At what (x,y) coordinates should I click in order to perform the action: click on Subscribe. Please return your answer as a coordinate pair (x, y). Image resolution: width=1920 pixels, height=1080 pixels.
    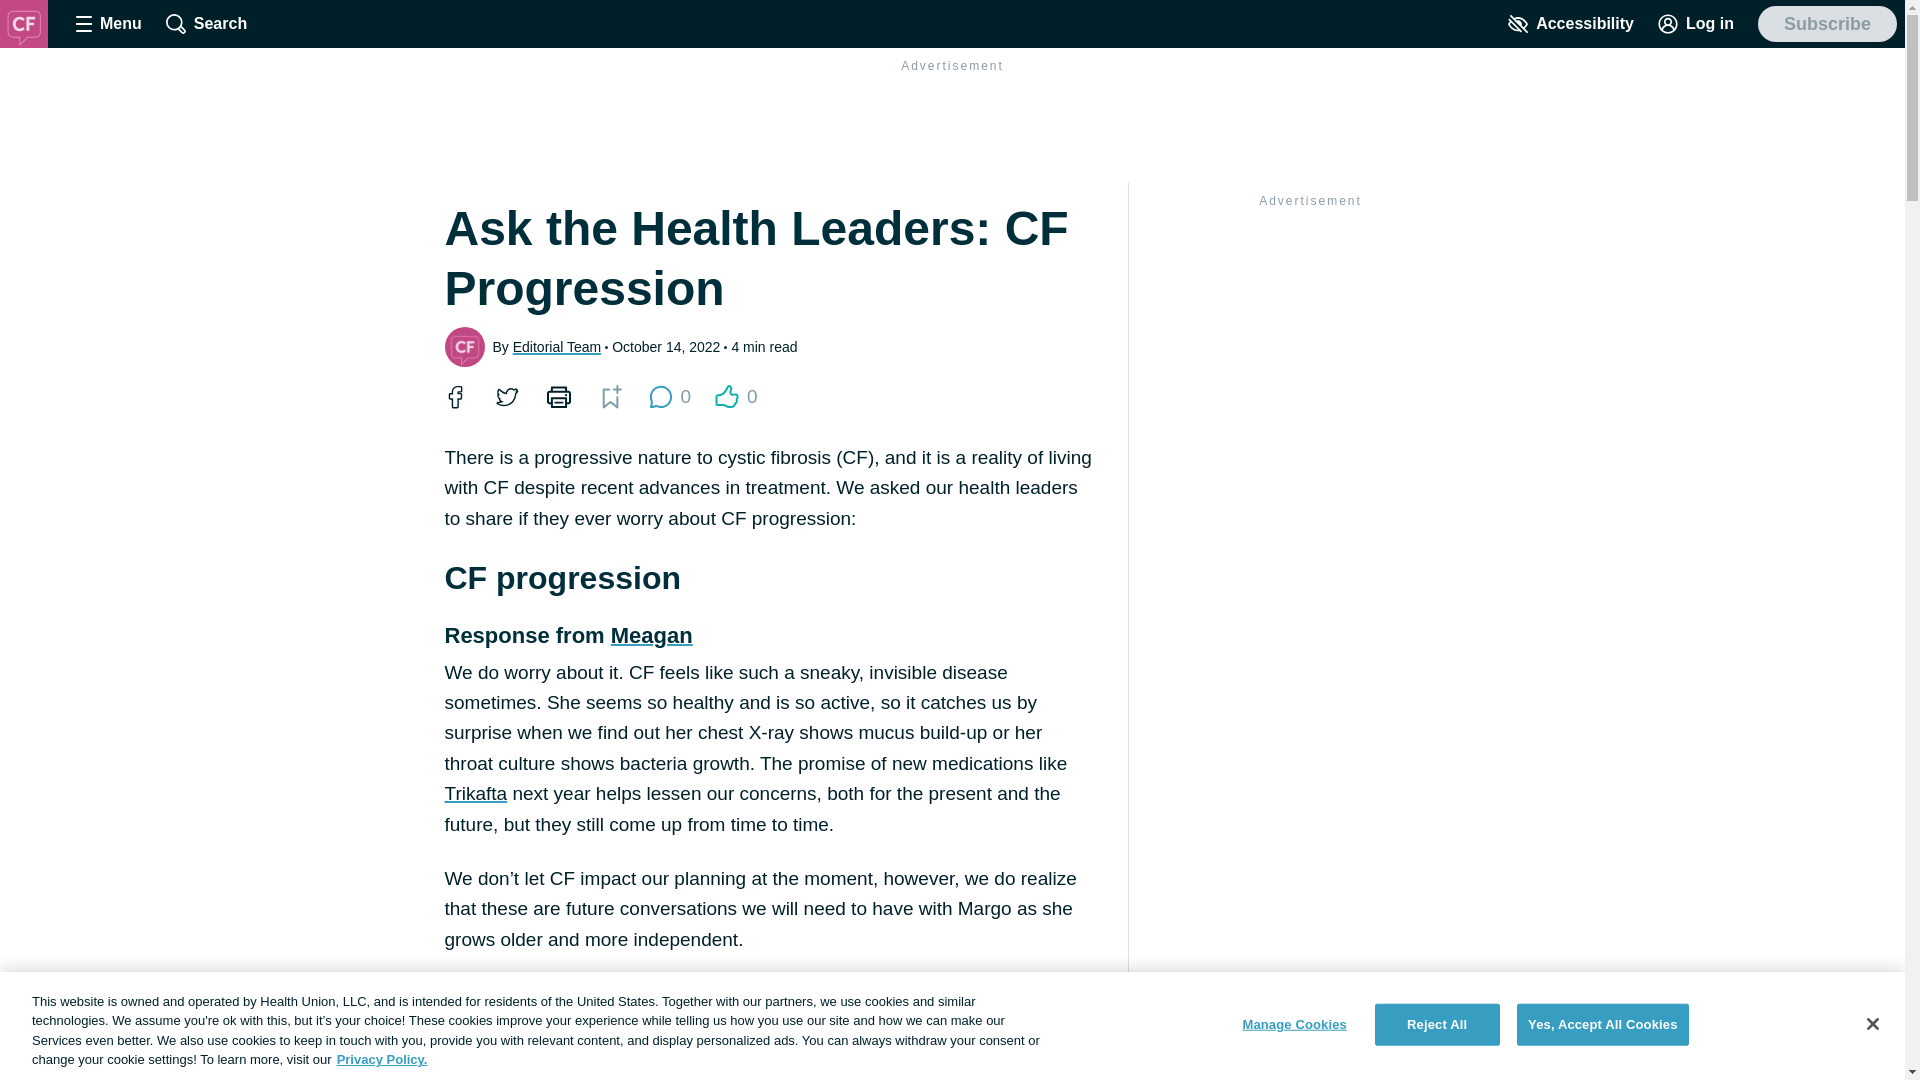
    Looking at the image, I should click on (660, 396).